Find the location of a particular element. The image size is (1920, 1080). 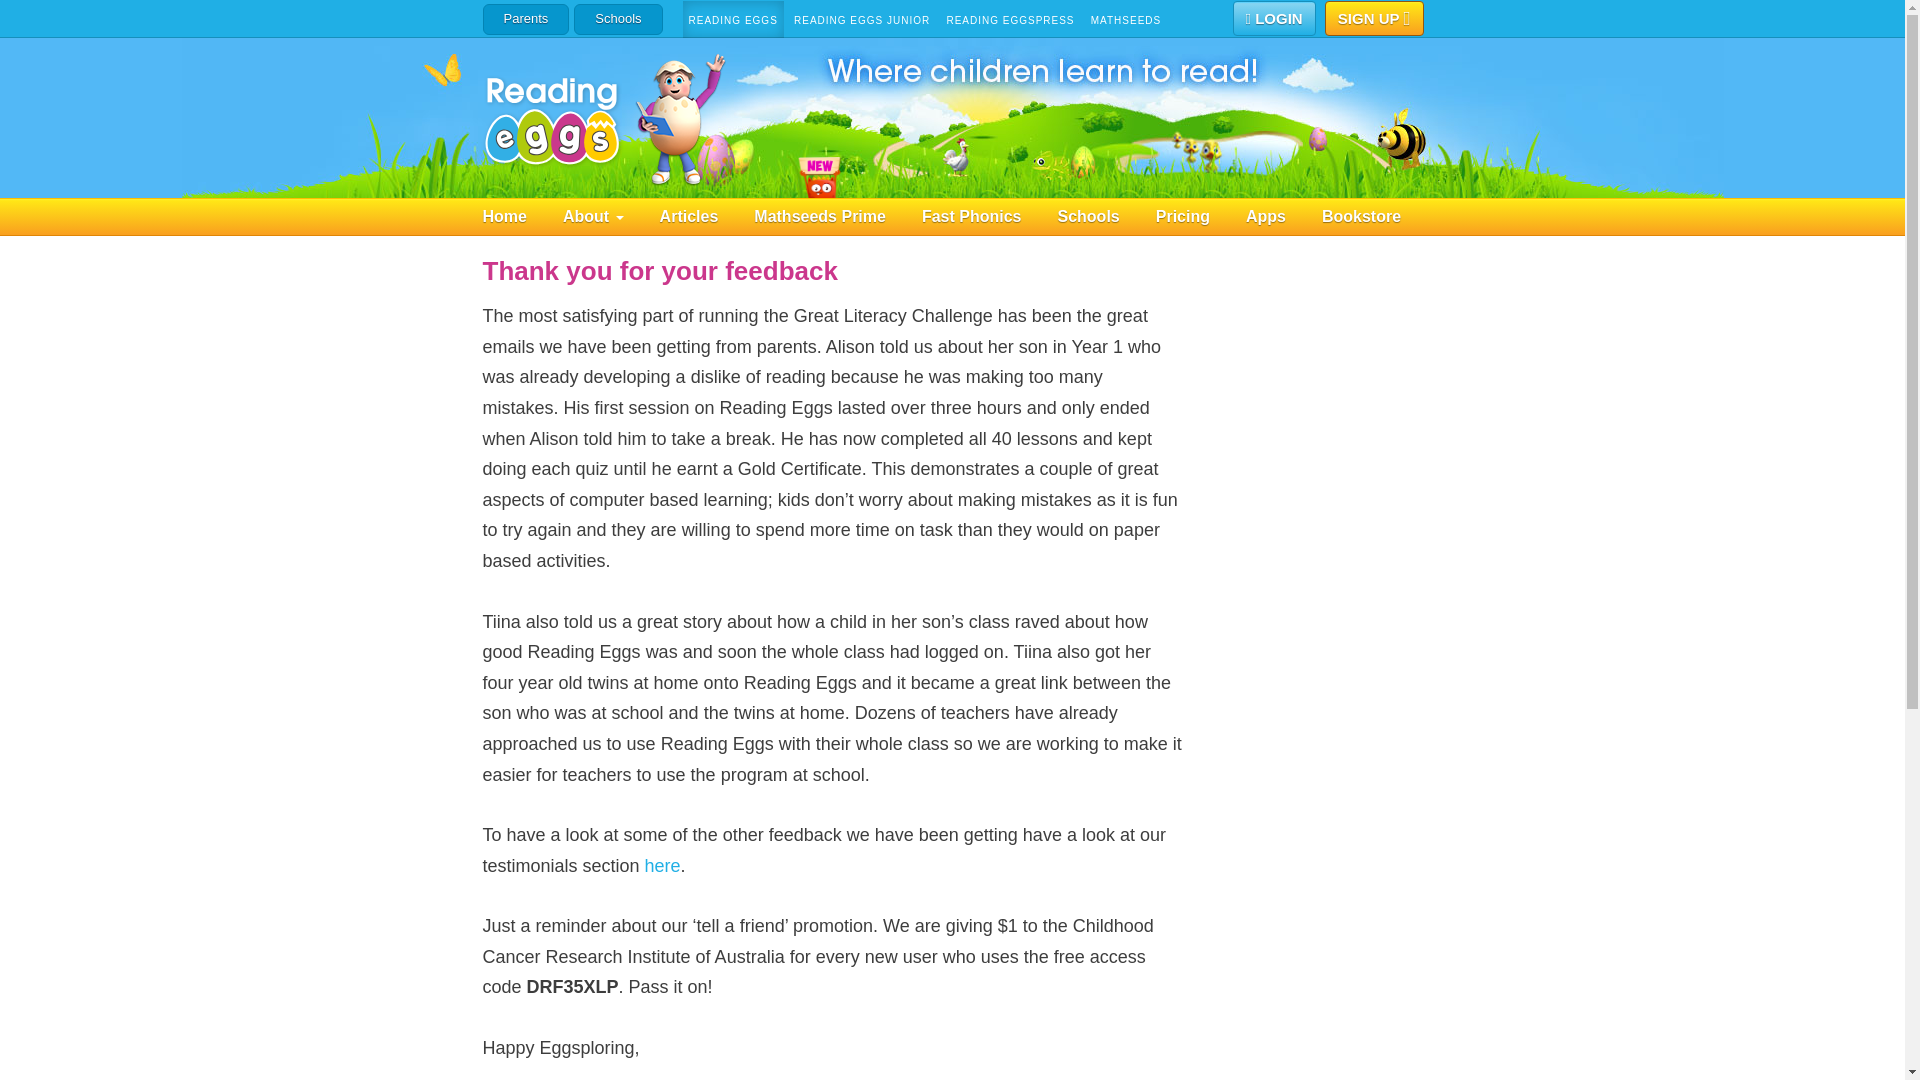

About is located at coordinates (611, 216).